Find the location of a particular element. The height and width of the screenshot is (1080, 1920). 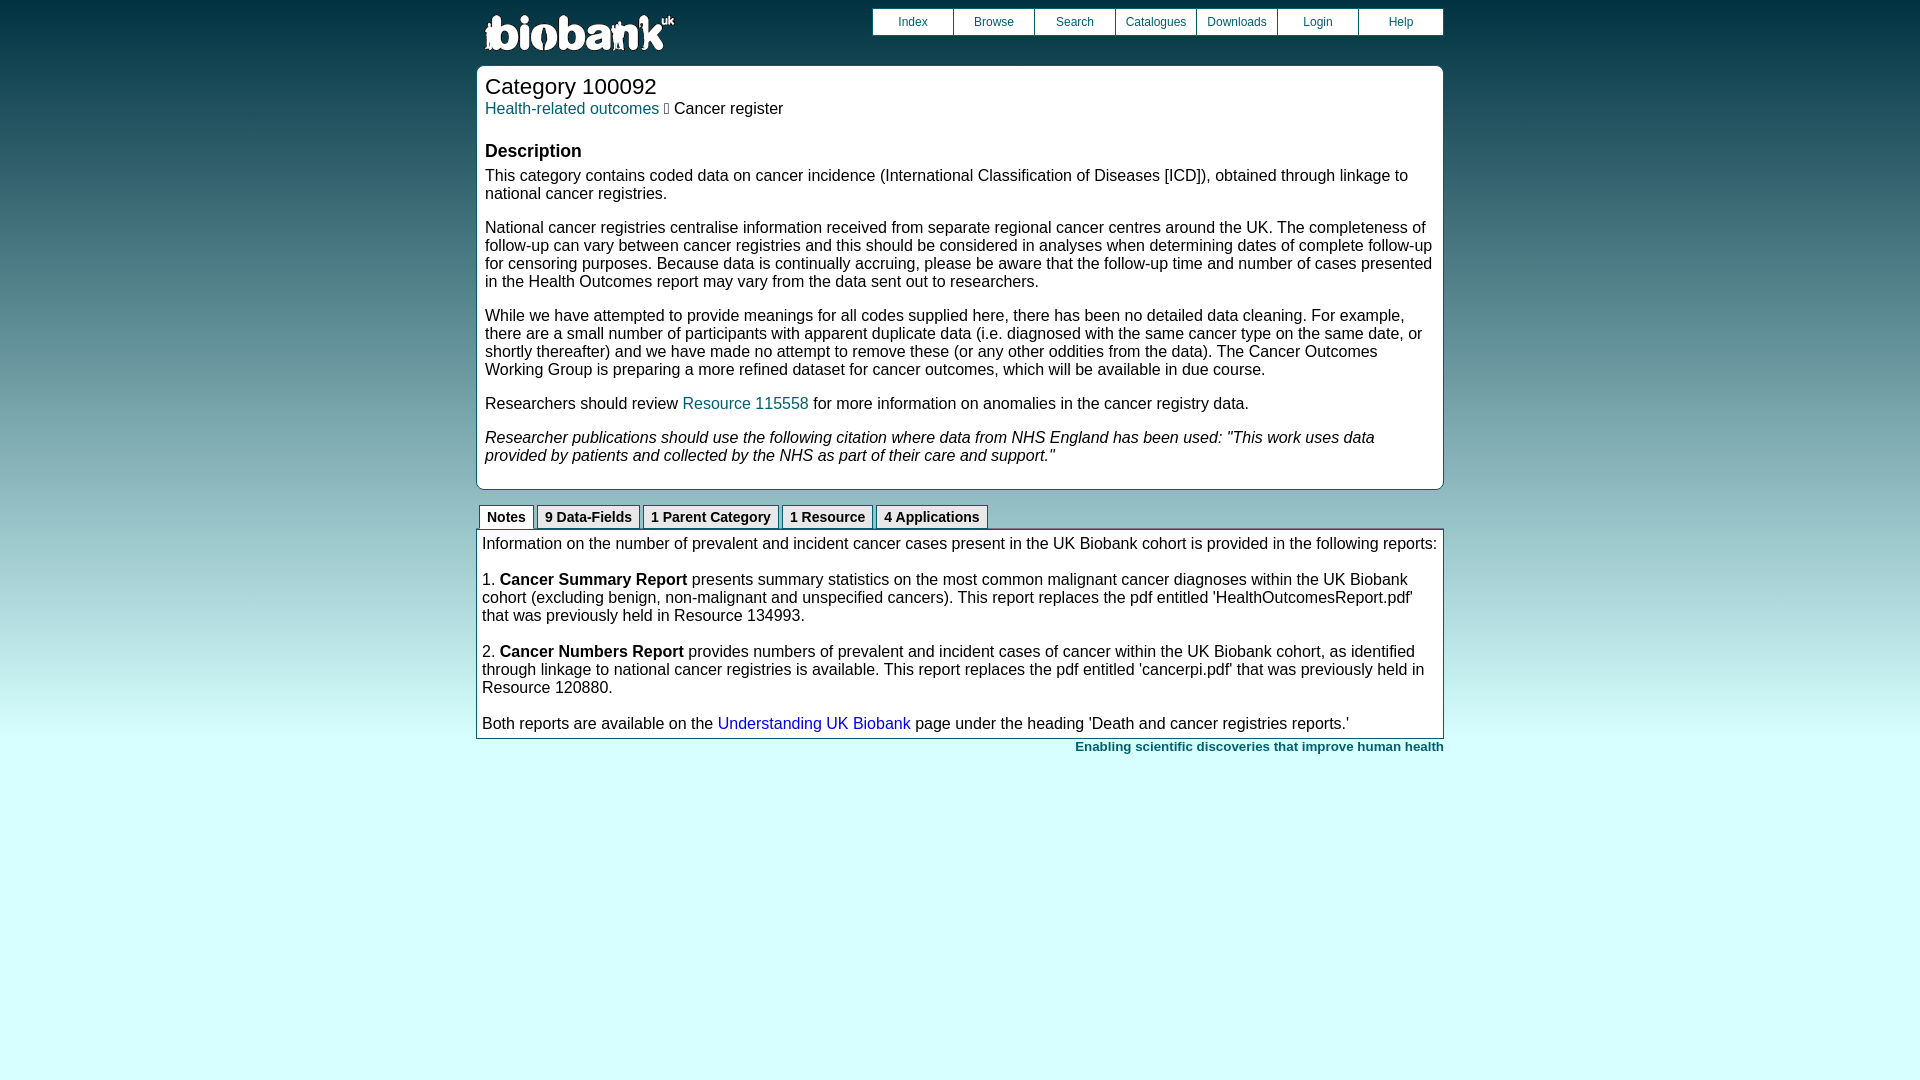

Resource 115558 is located at coordinates (744, 403).